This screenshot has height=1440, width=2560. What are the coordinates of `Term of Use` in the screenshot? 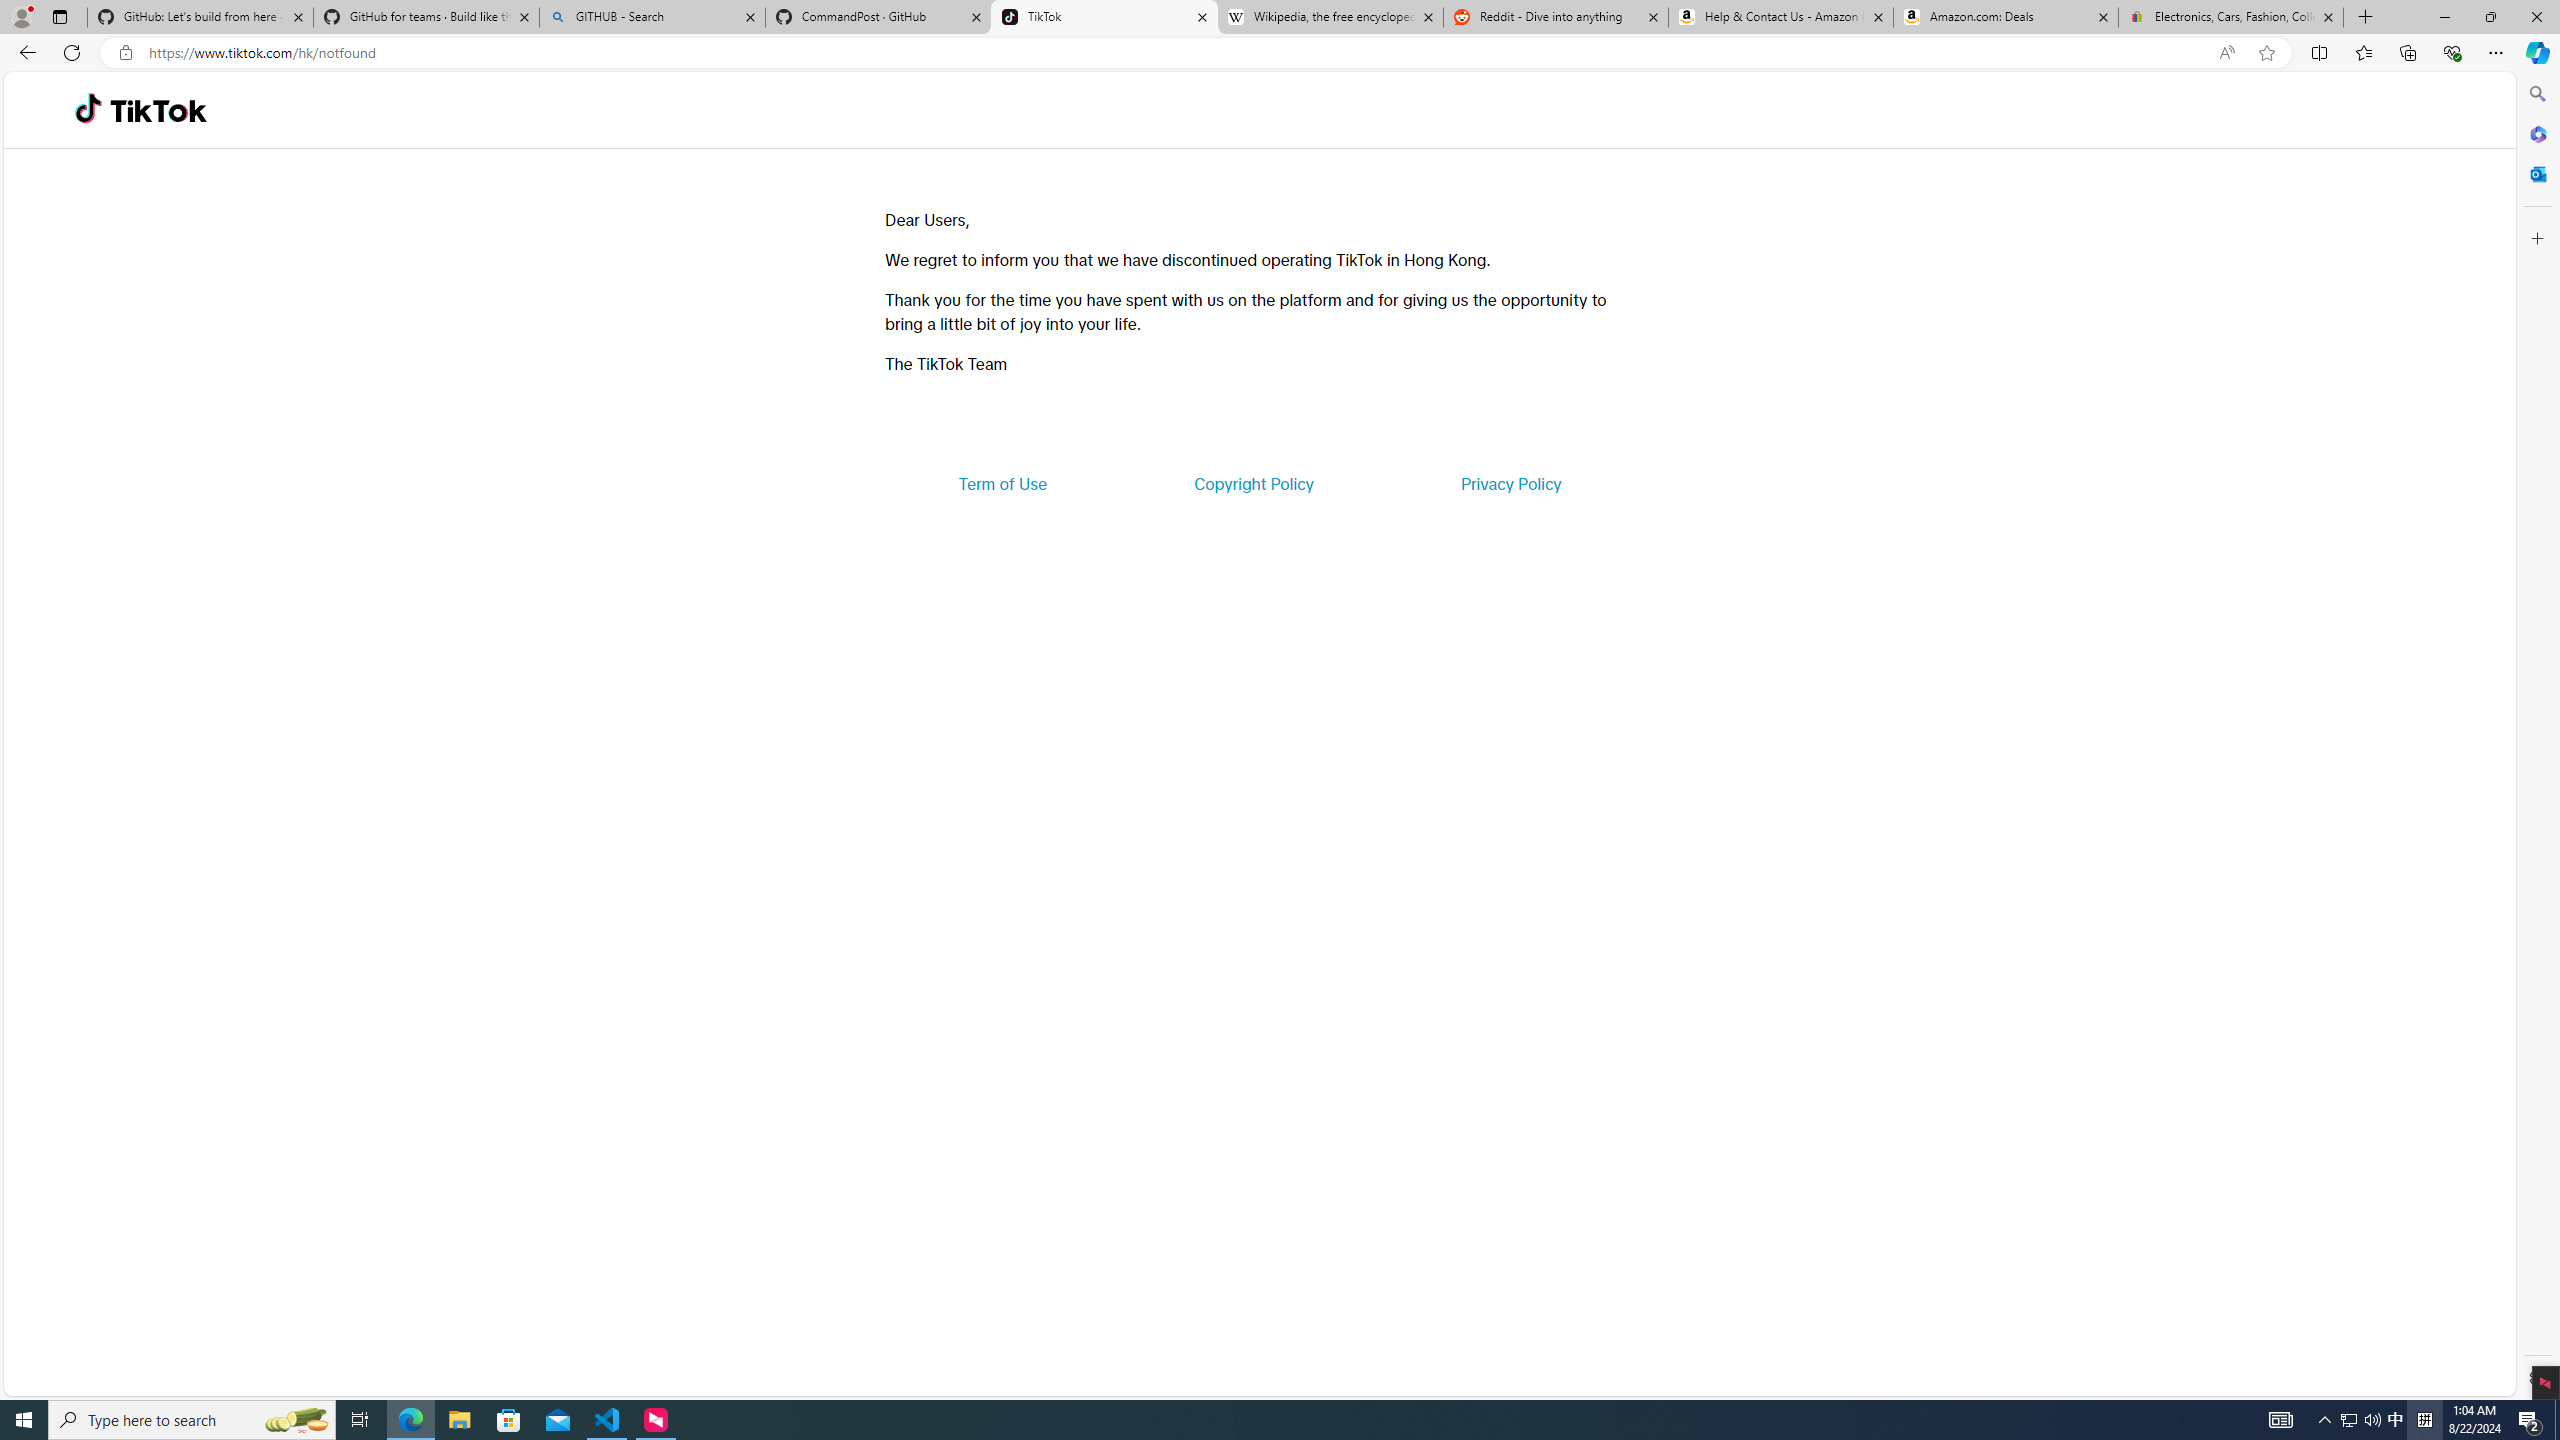 It's located at (1002, 484).